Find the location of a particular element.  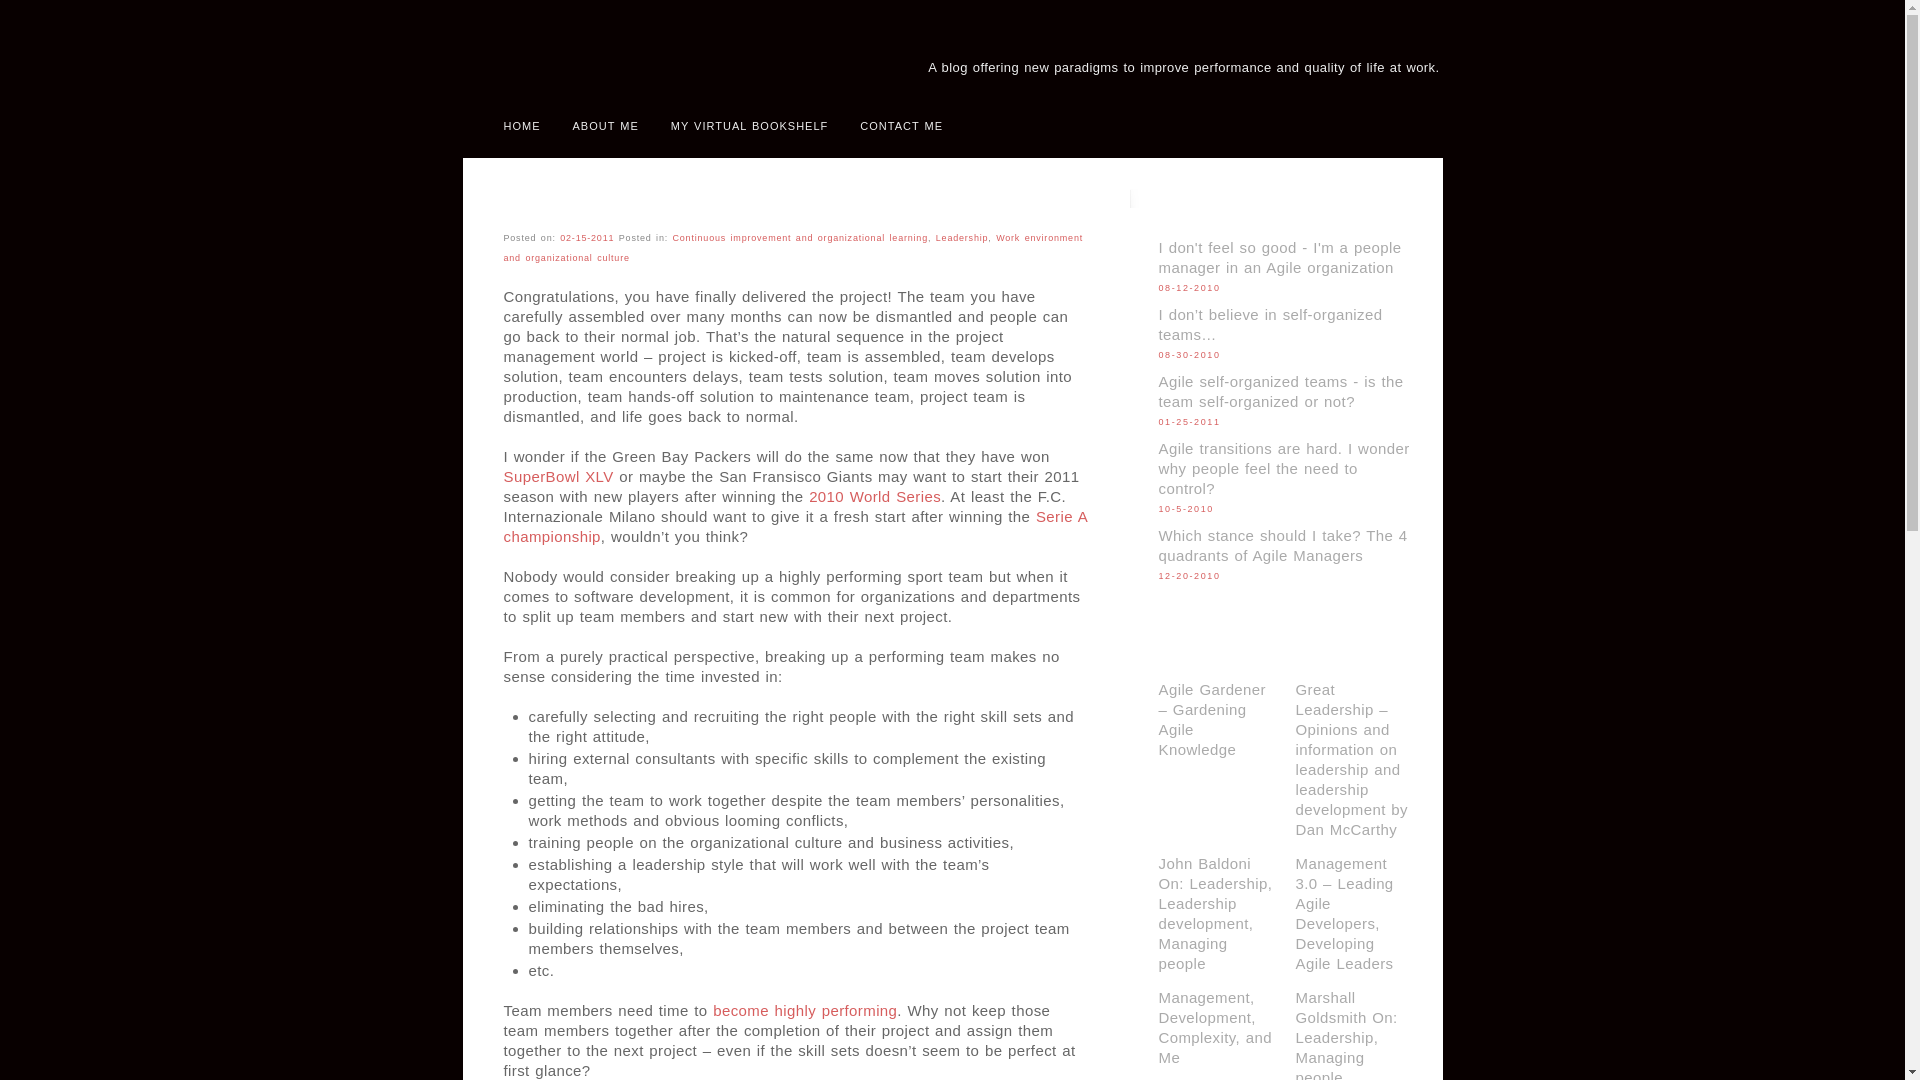

Serie A championship is located at coordinates (796, 526).